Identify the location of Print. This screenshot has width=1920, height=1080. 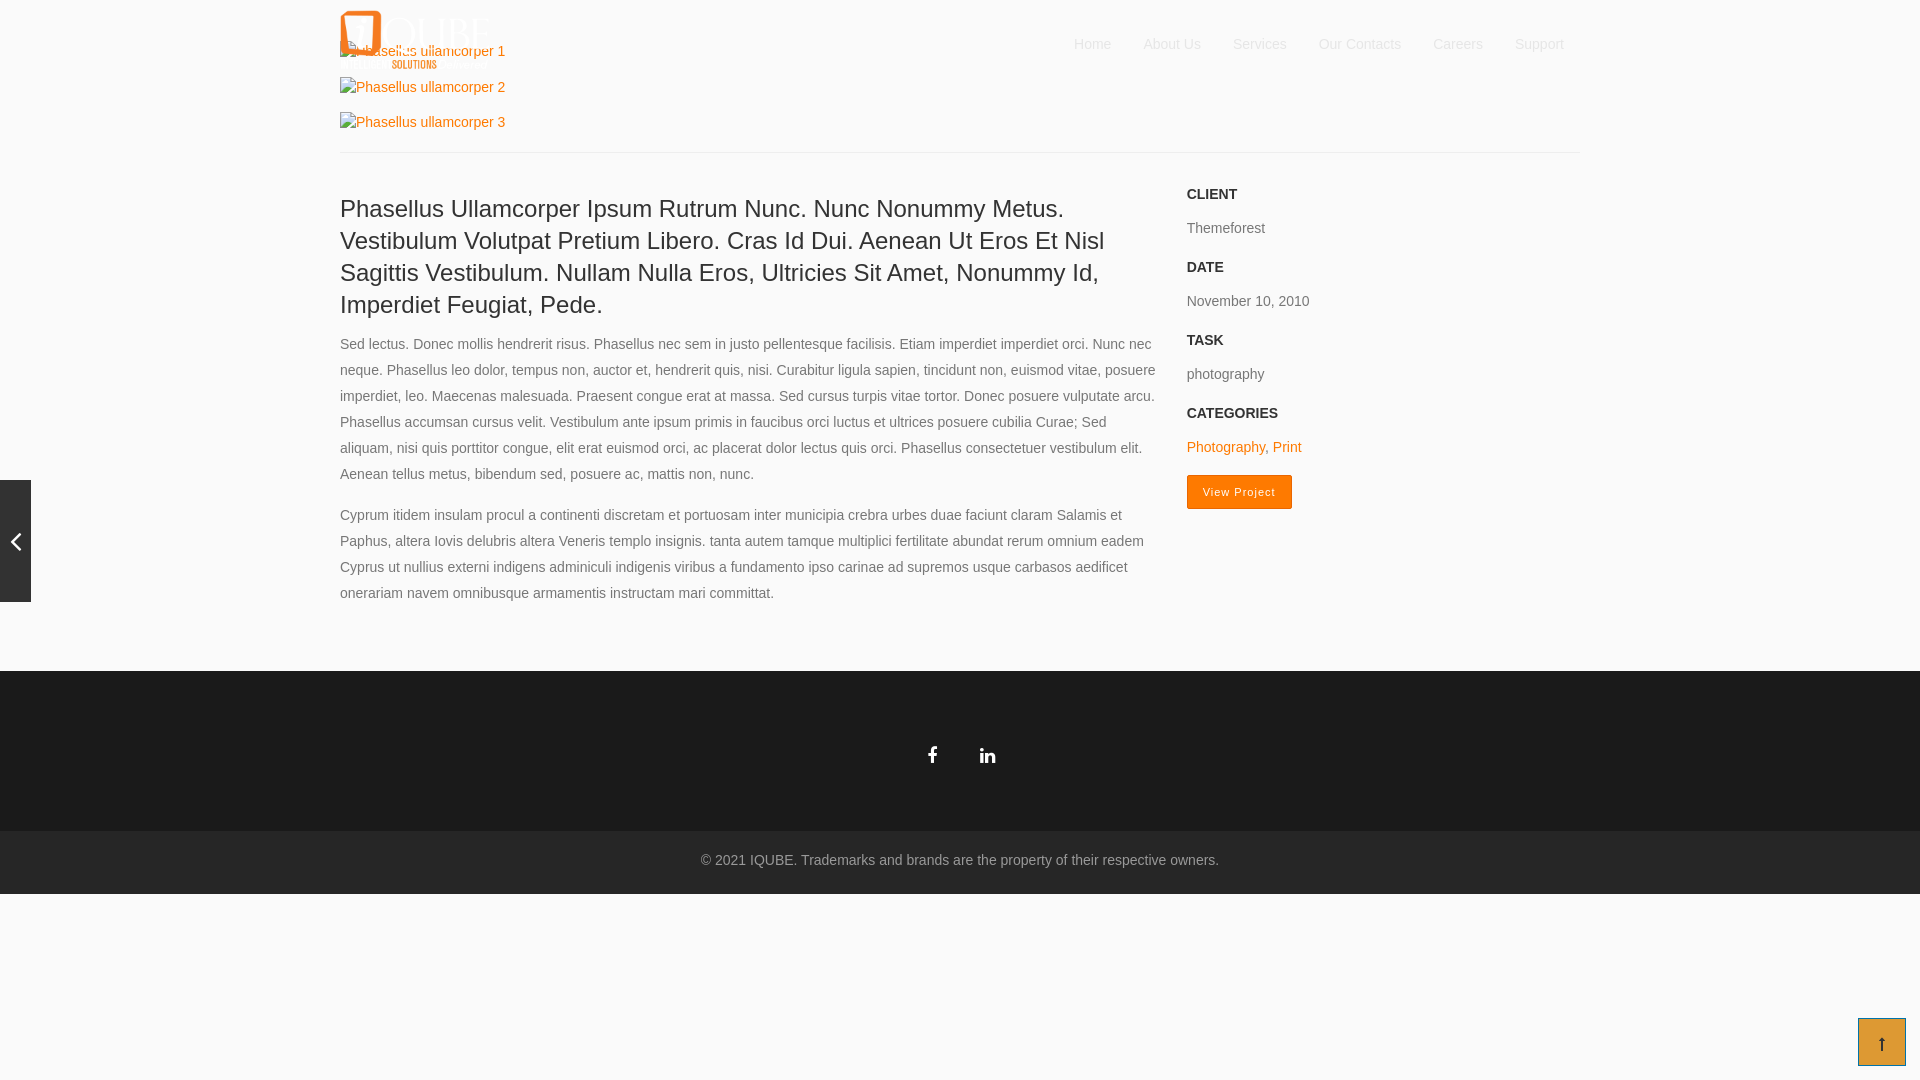
(1288, 447).